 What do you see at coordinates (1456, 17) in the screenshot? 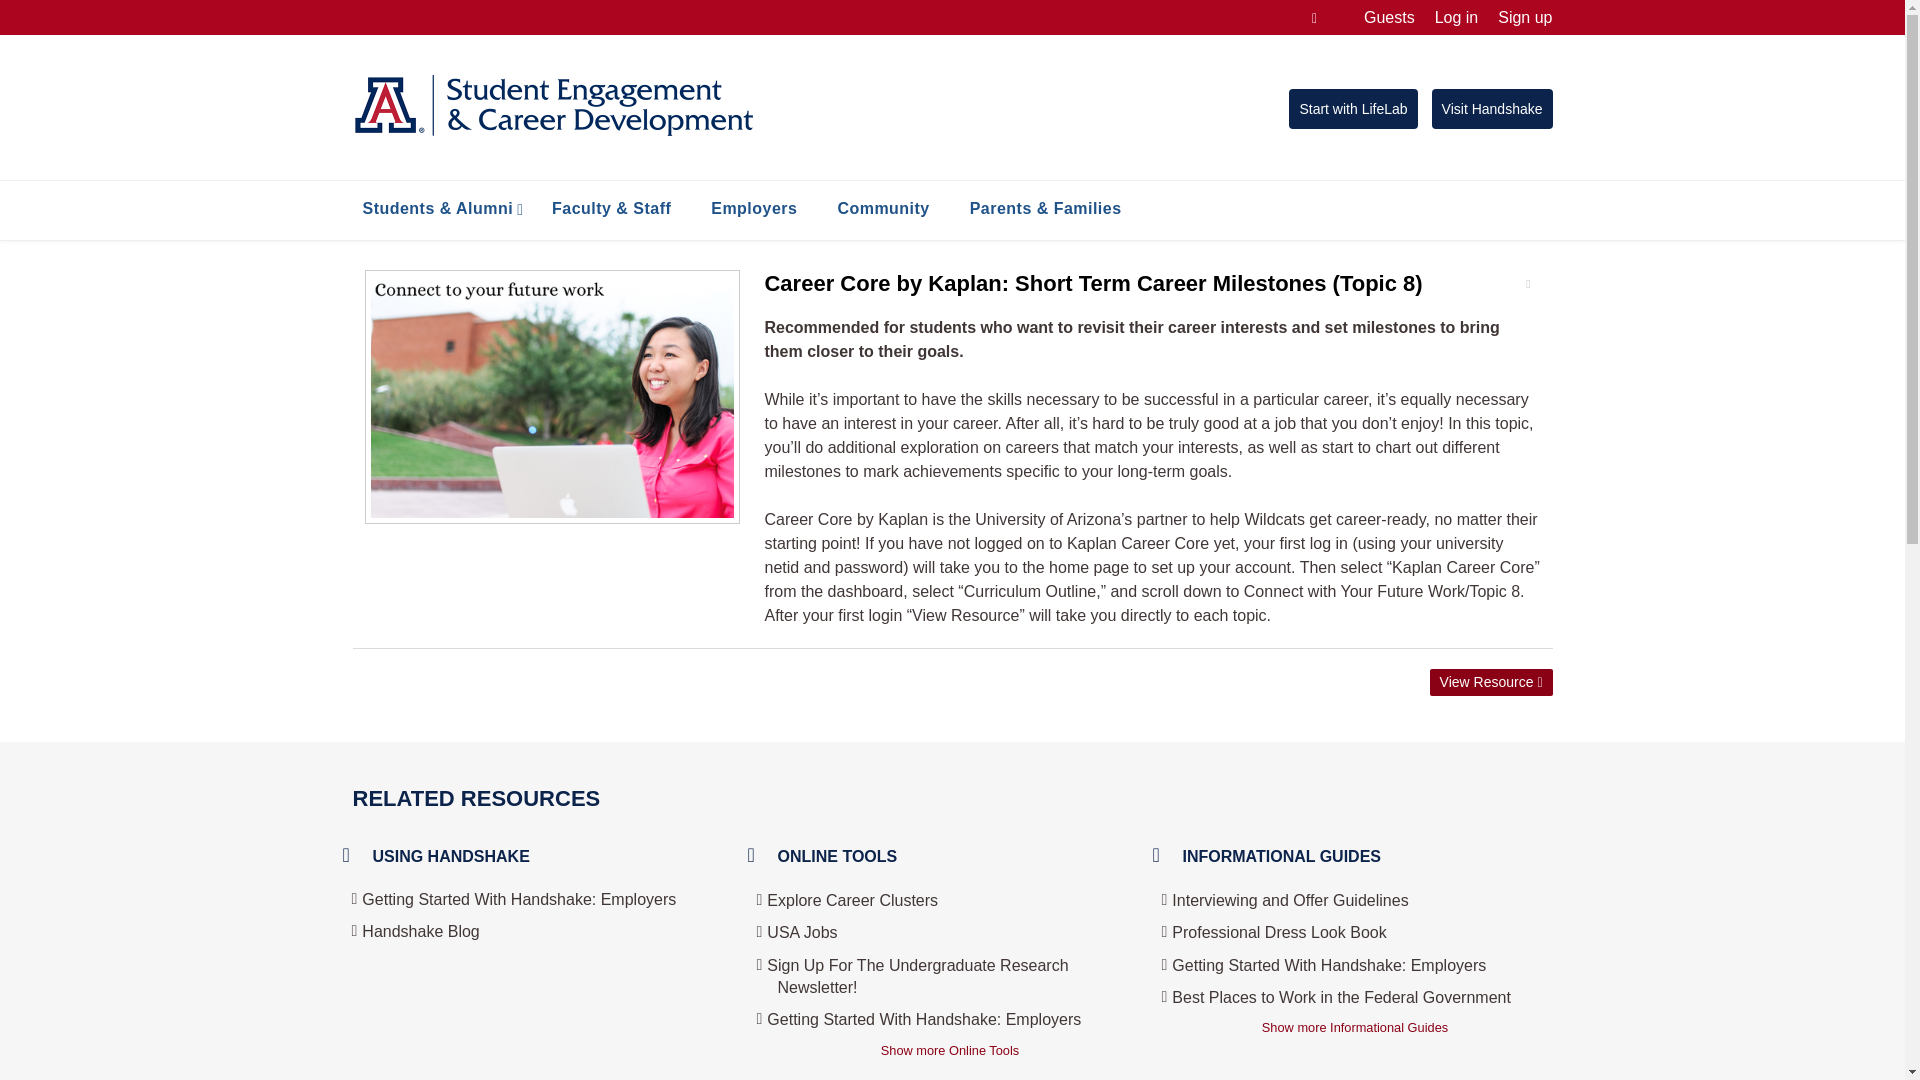
I see `Log in` at bounding box center [1456, 17].